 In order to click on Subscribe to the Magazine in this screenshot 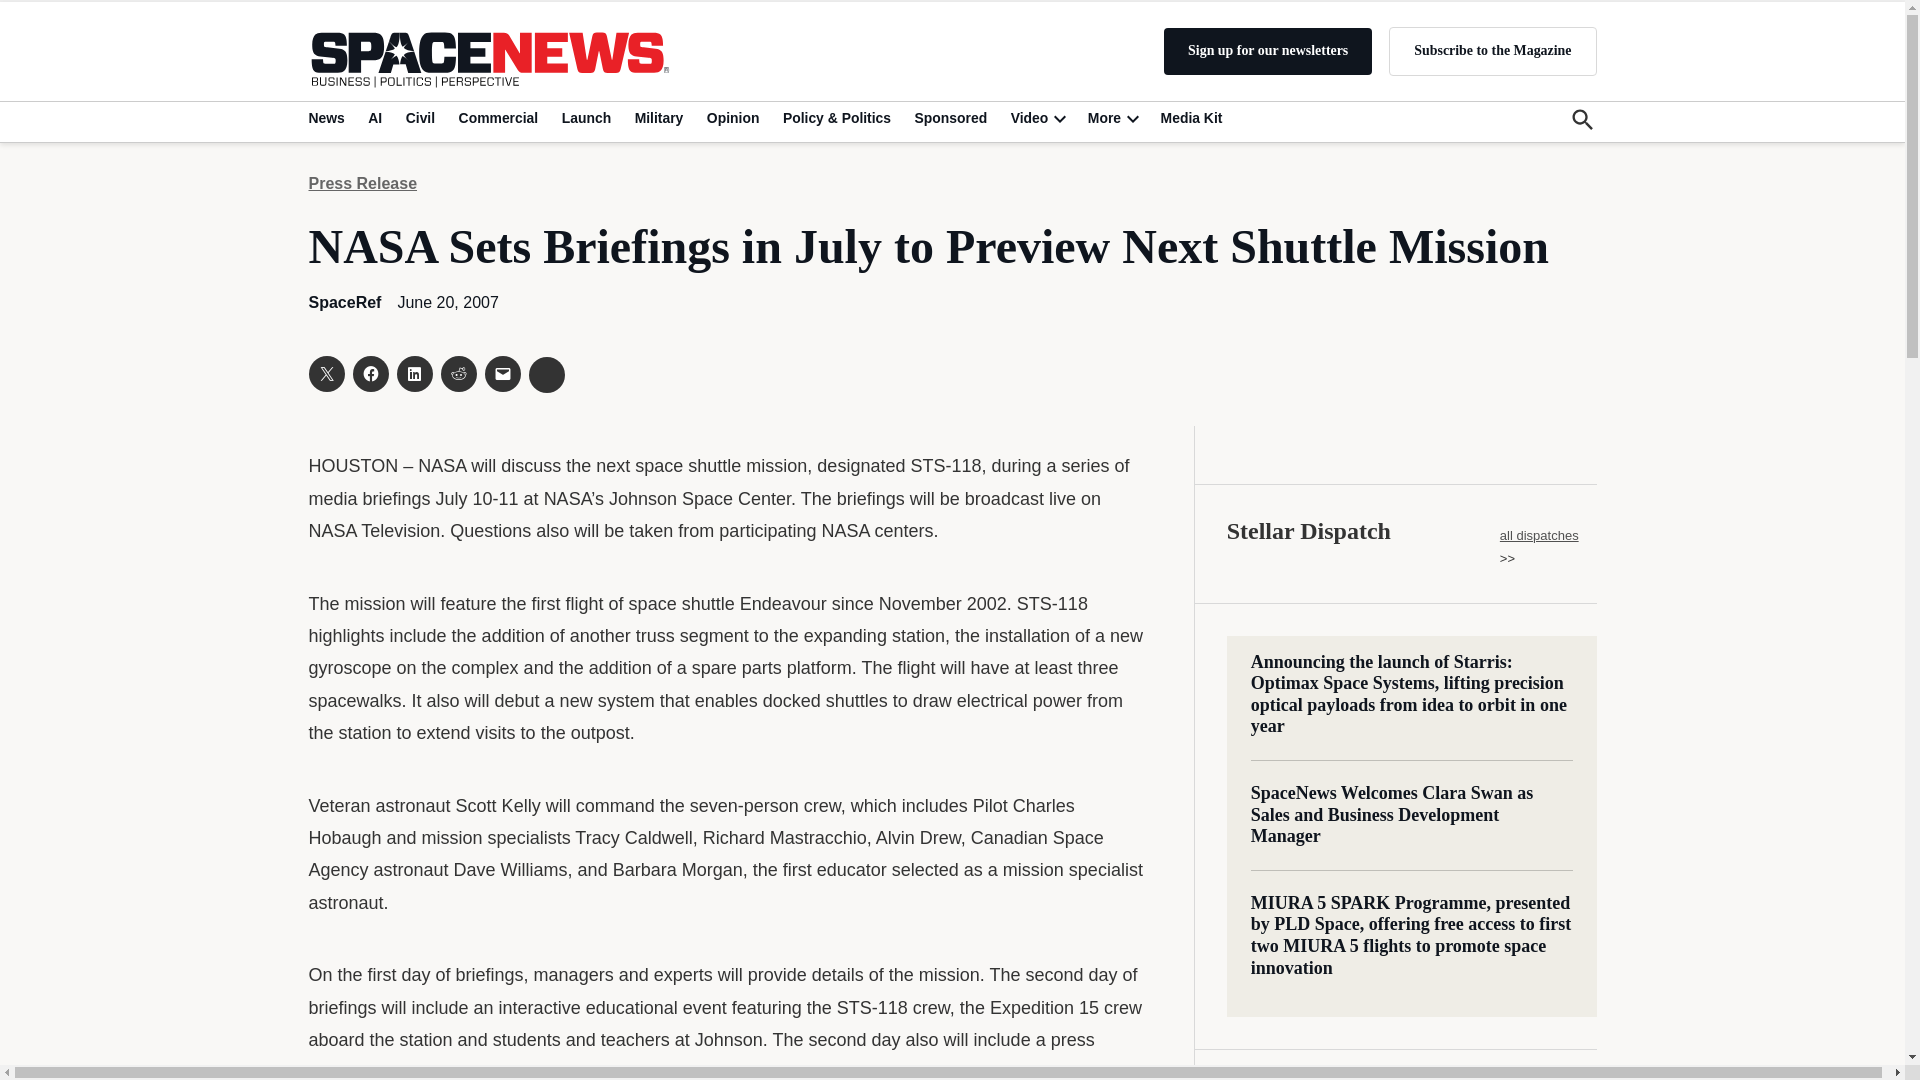, I will do `click(1492, 50)`.